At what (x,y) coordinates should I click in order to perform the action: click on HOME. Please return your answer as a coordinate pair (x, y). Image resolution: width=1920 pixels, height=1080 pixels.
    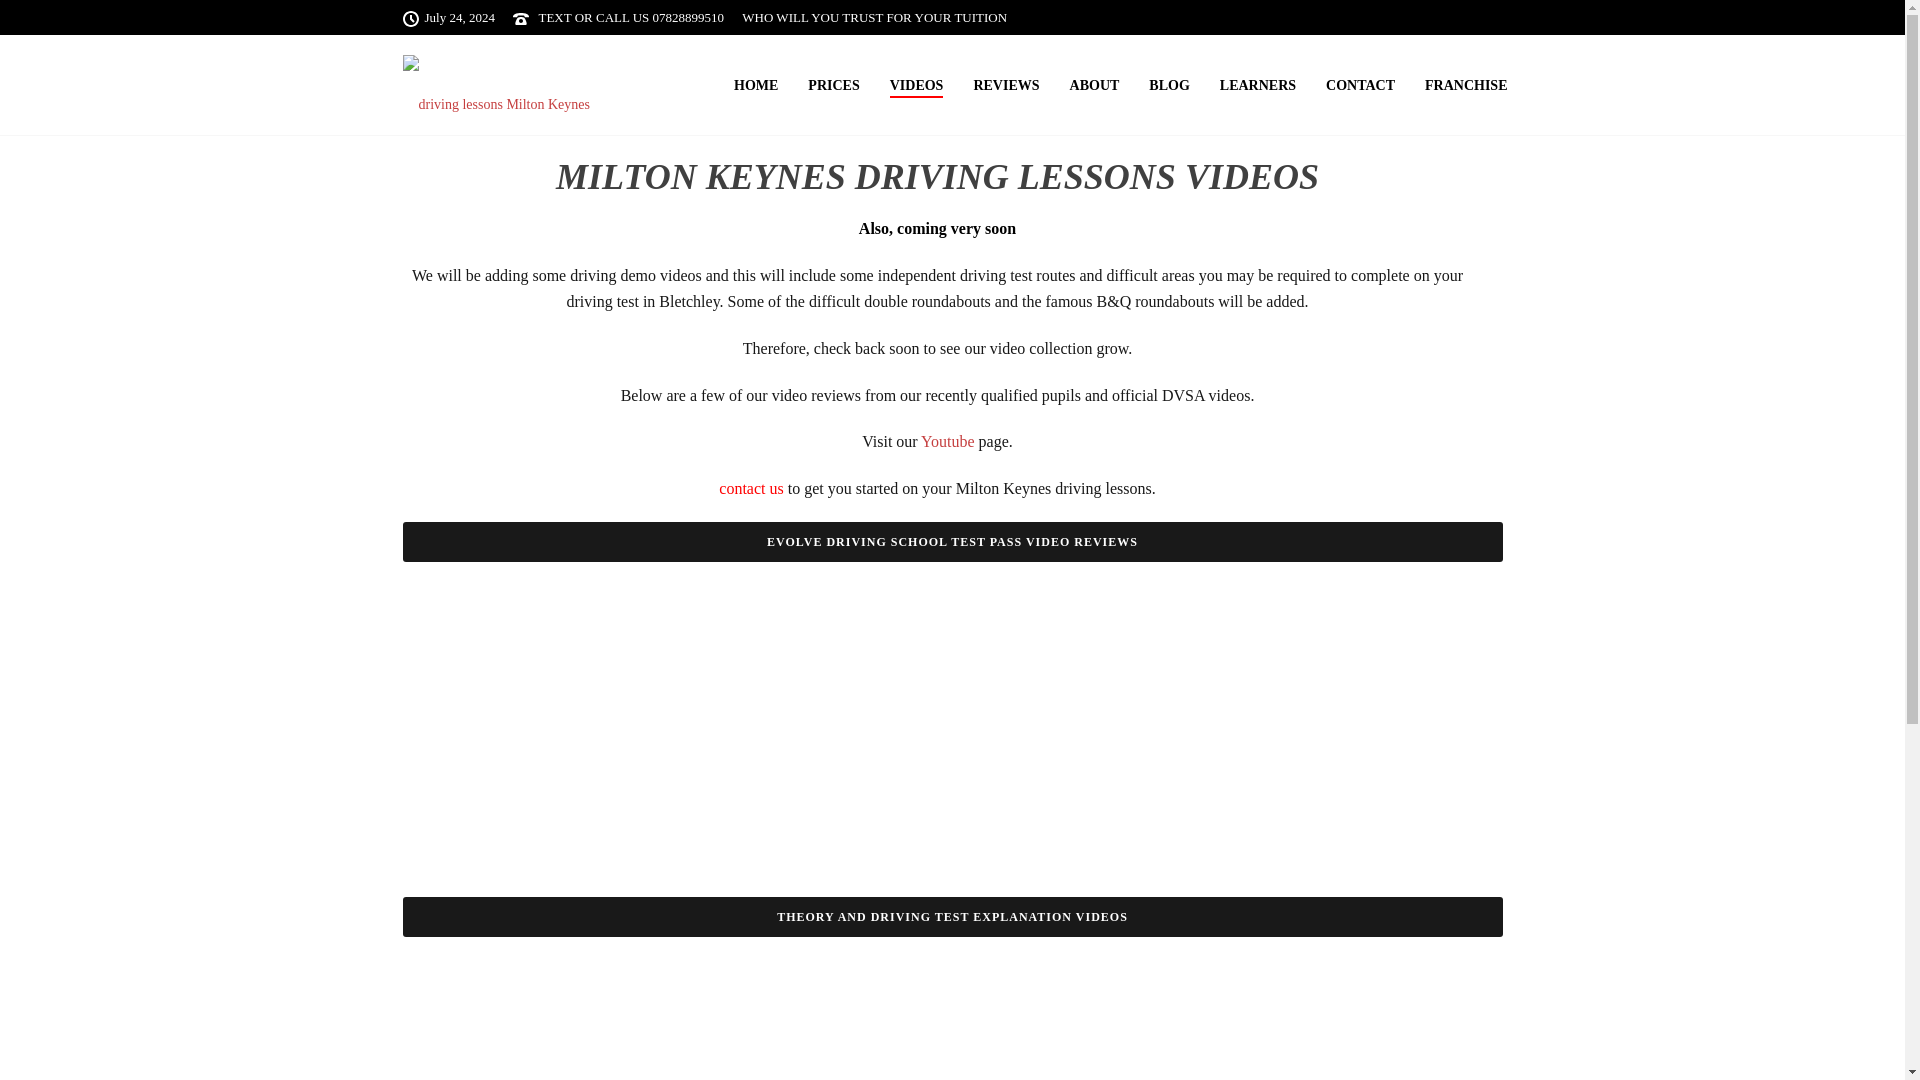
    Looking at the image, I should click on (755, 86).